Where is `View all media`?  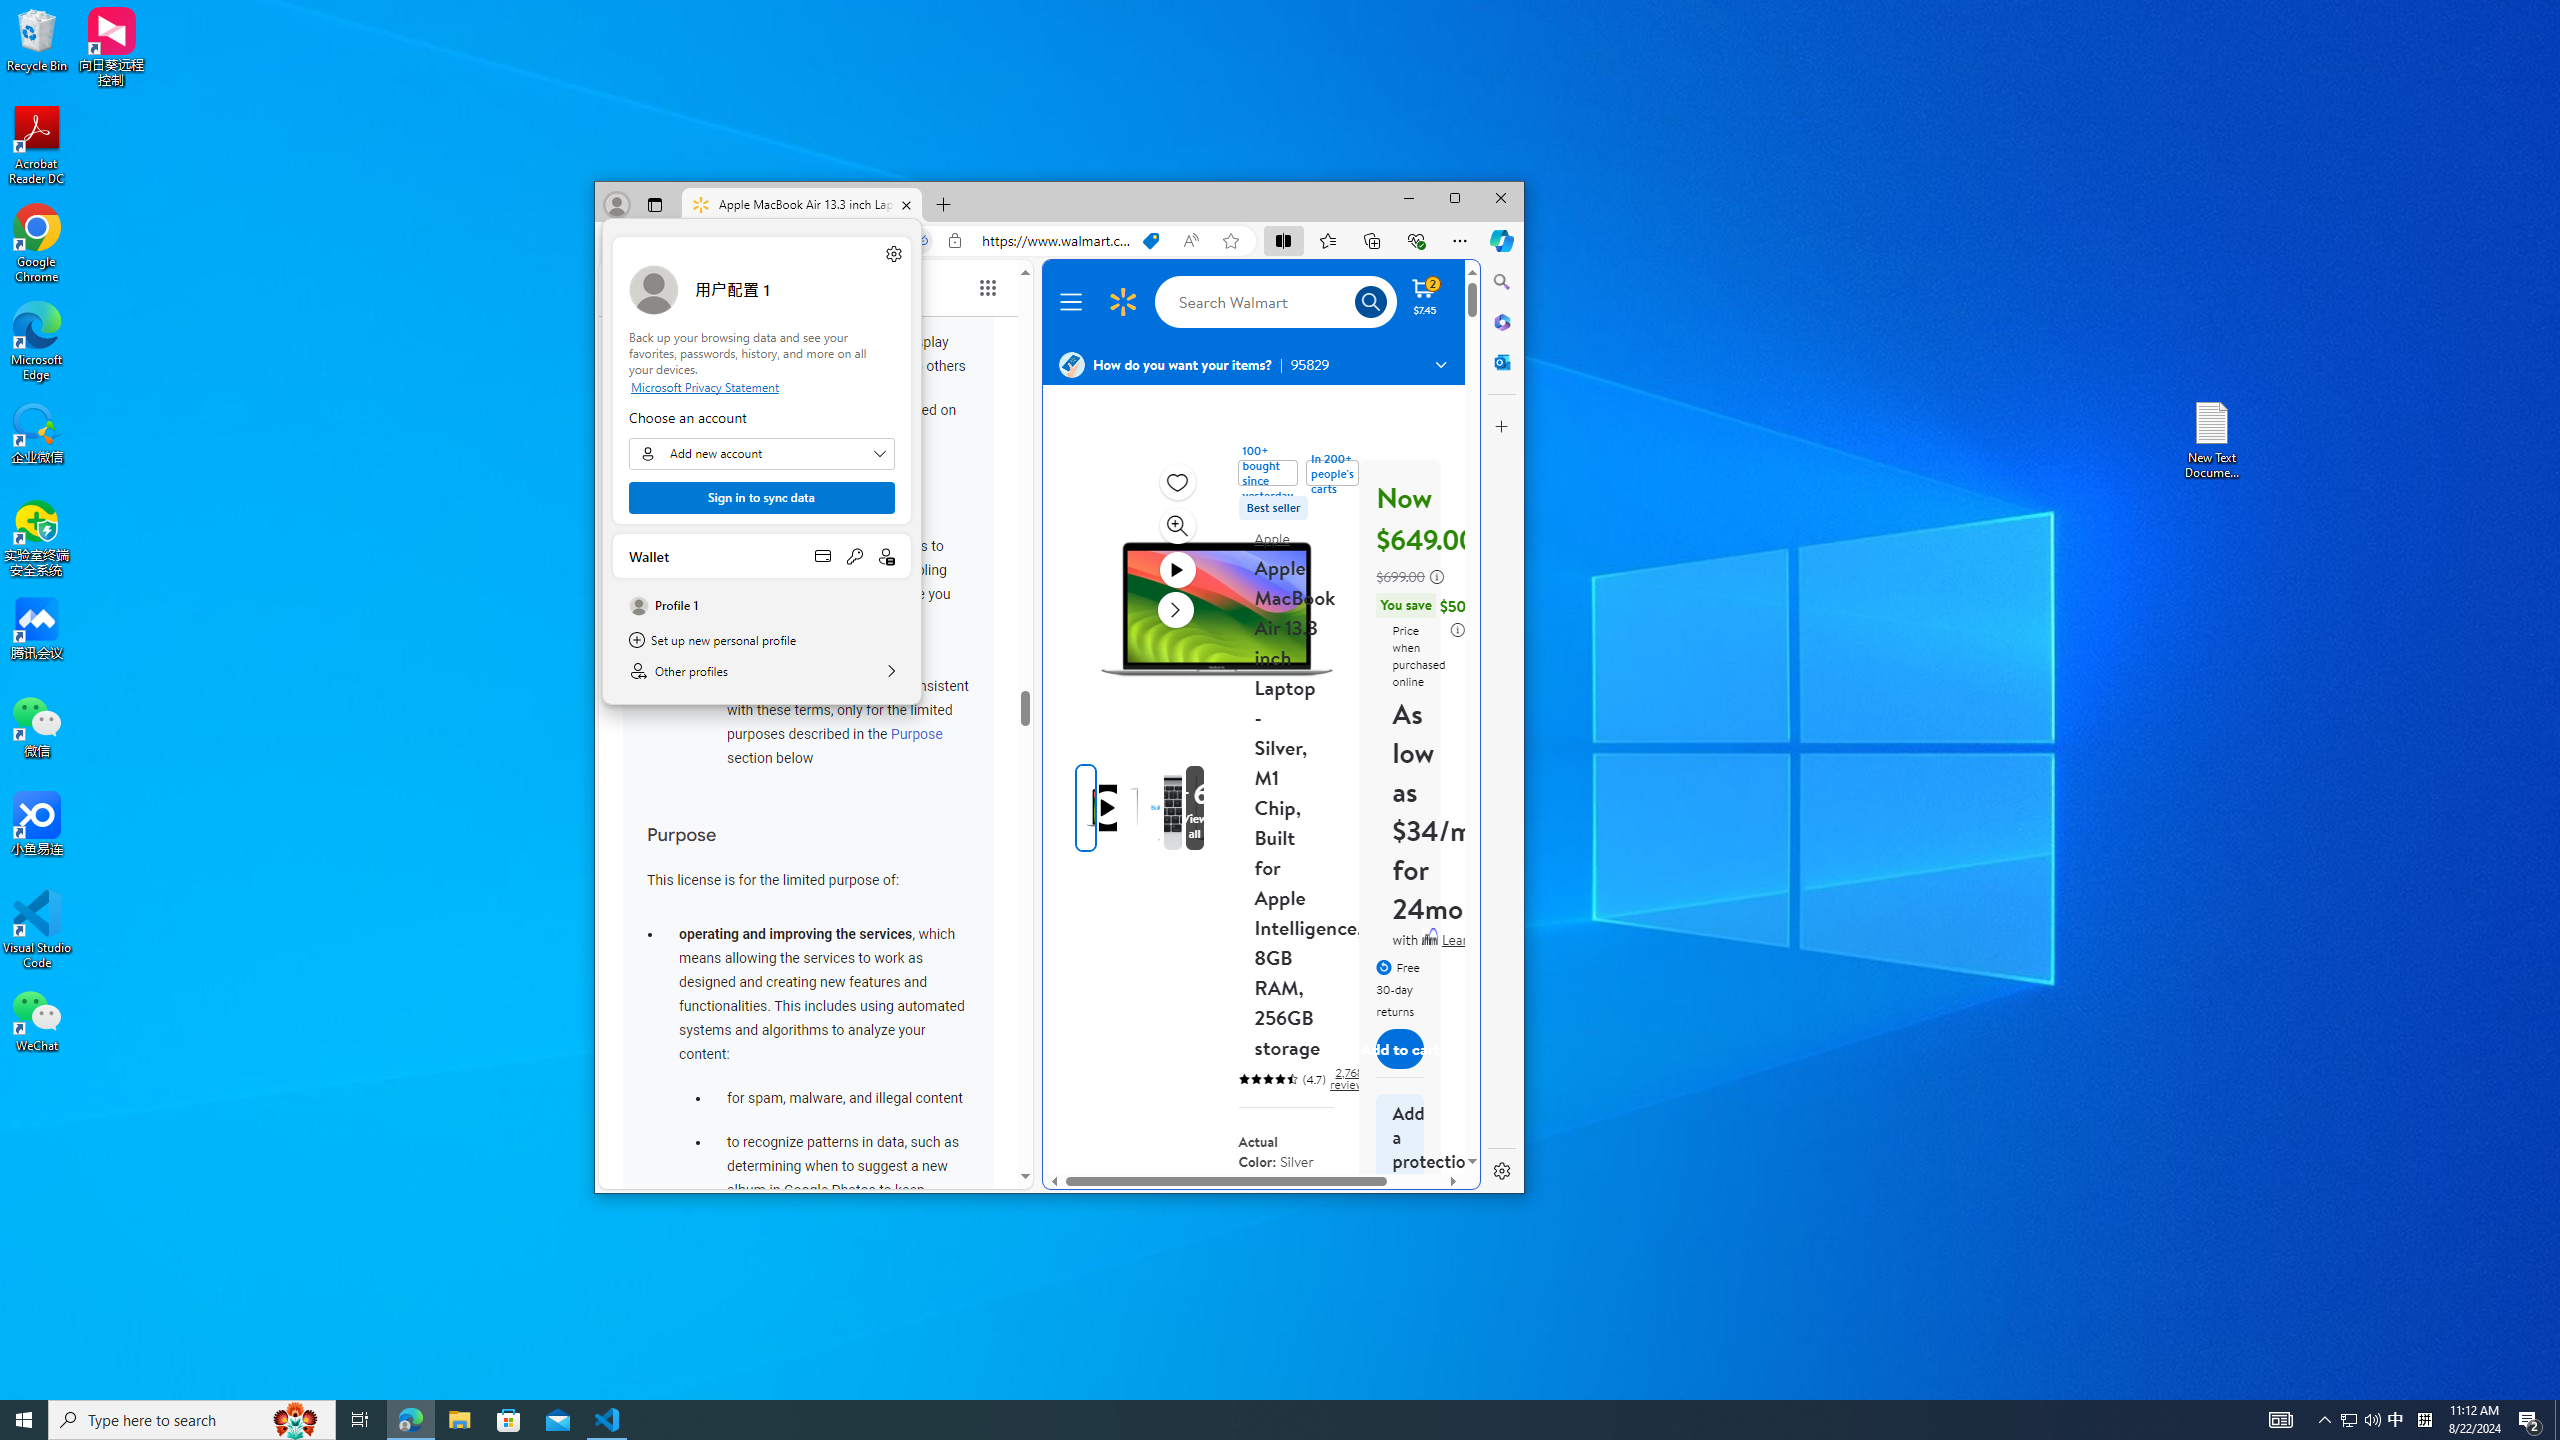
View all media is located at coordinates (894, 254).